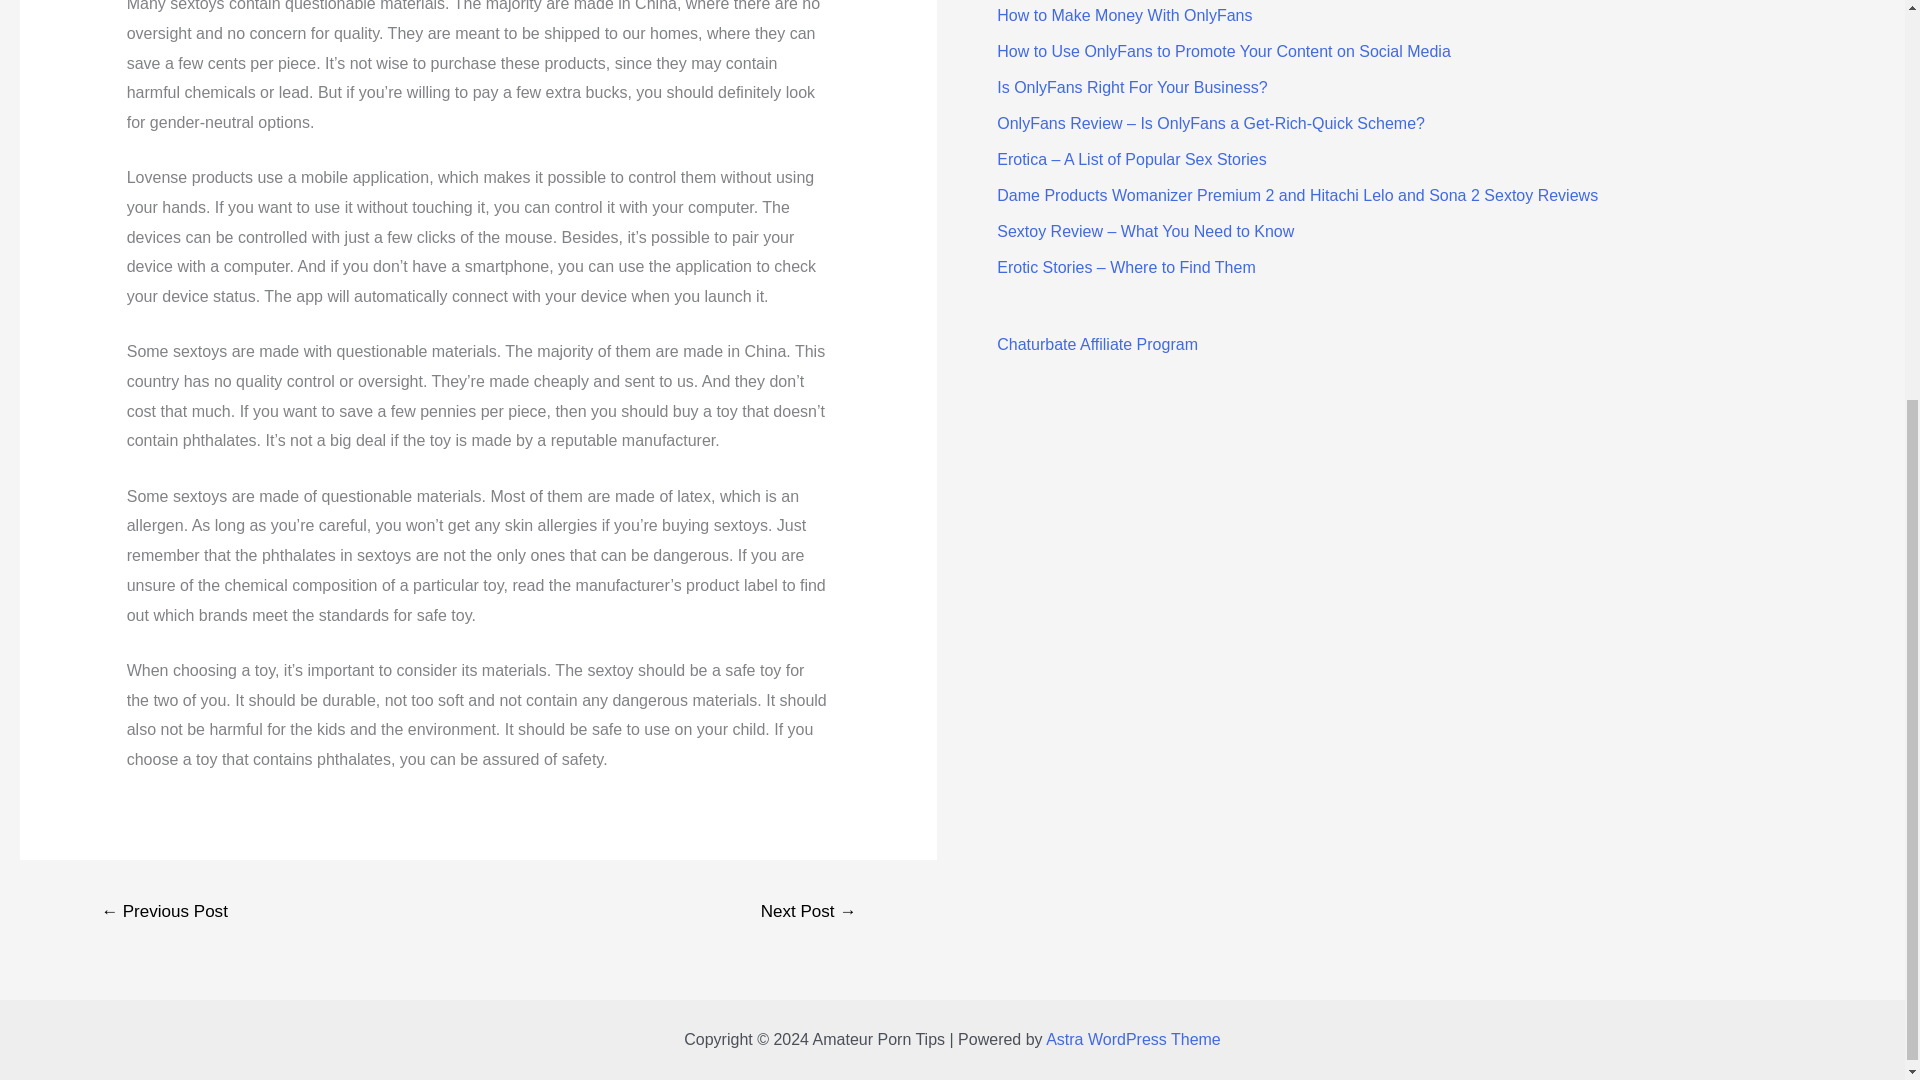  I want to click on Astra WordPress Theme, so click(1134, 1039).